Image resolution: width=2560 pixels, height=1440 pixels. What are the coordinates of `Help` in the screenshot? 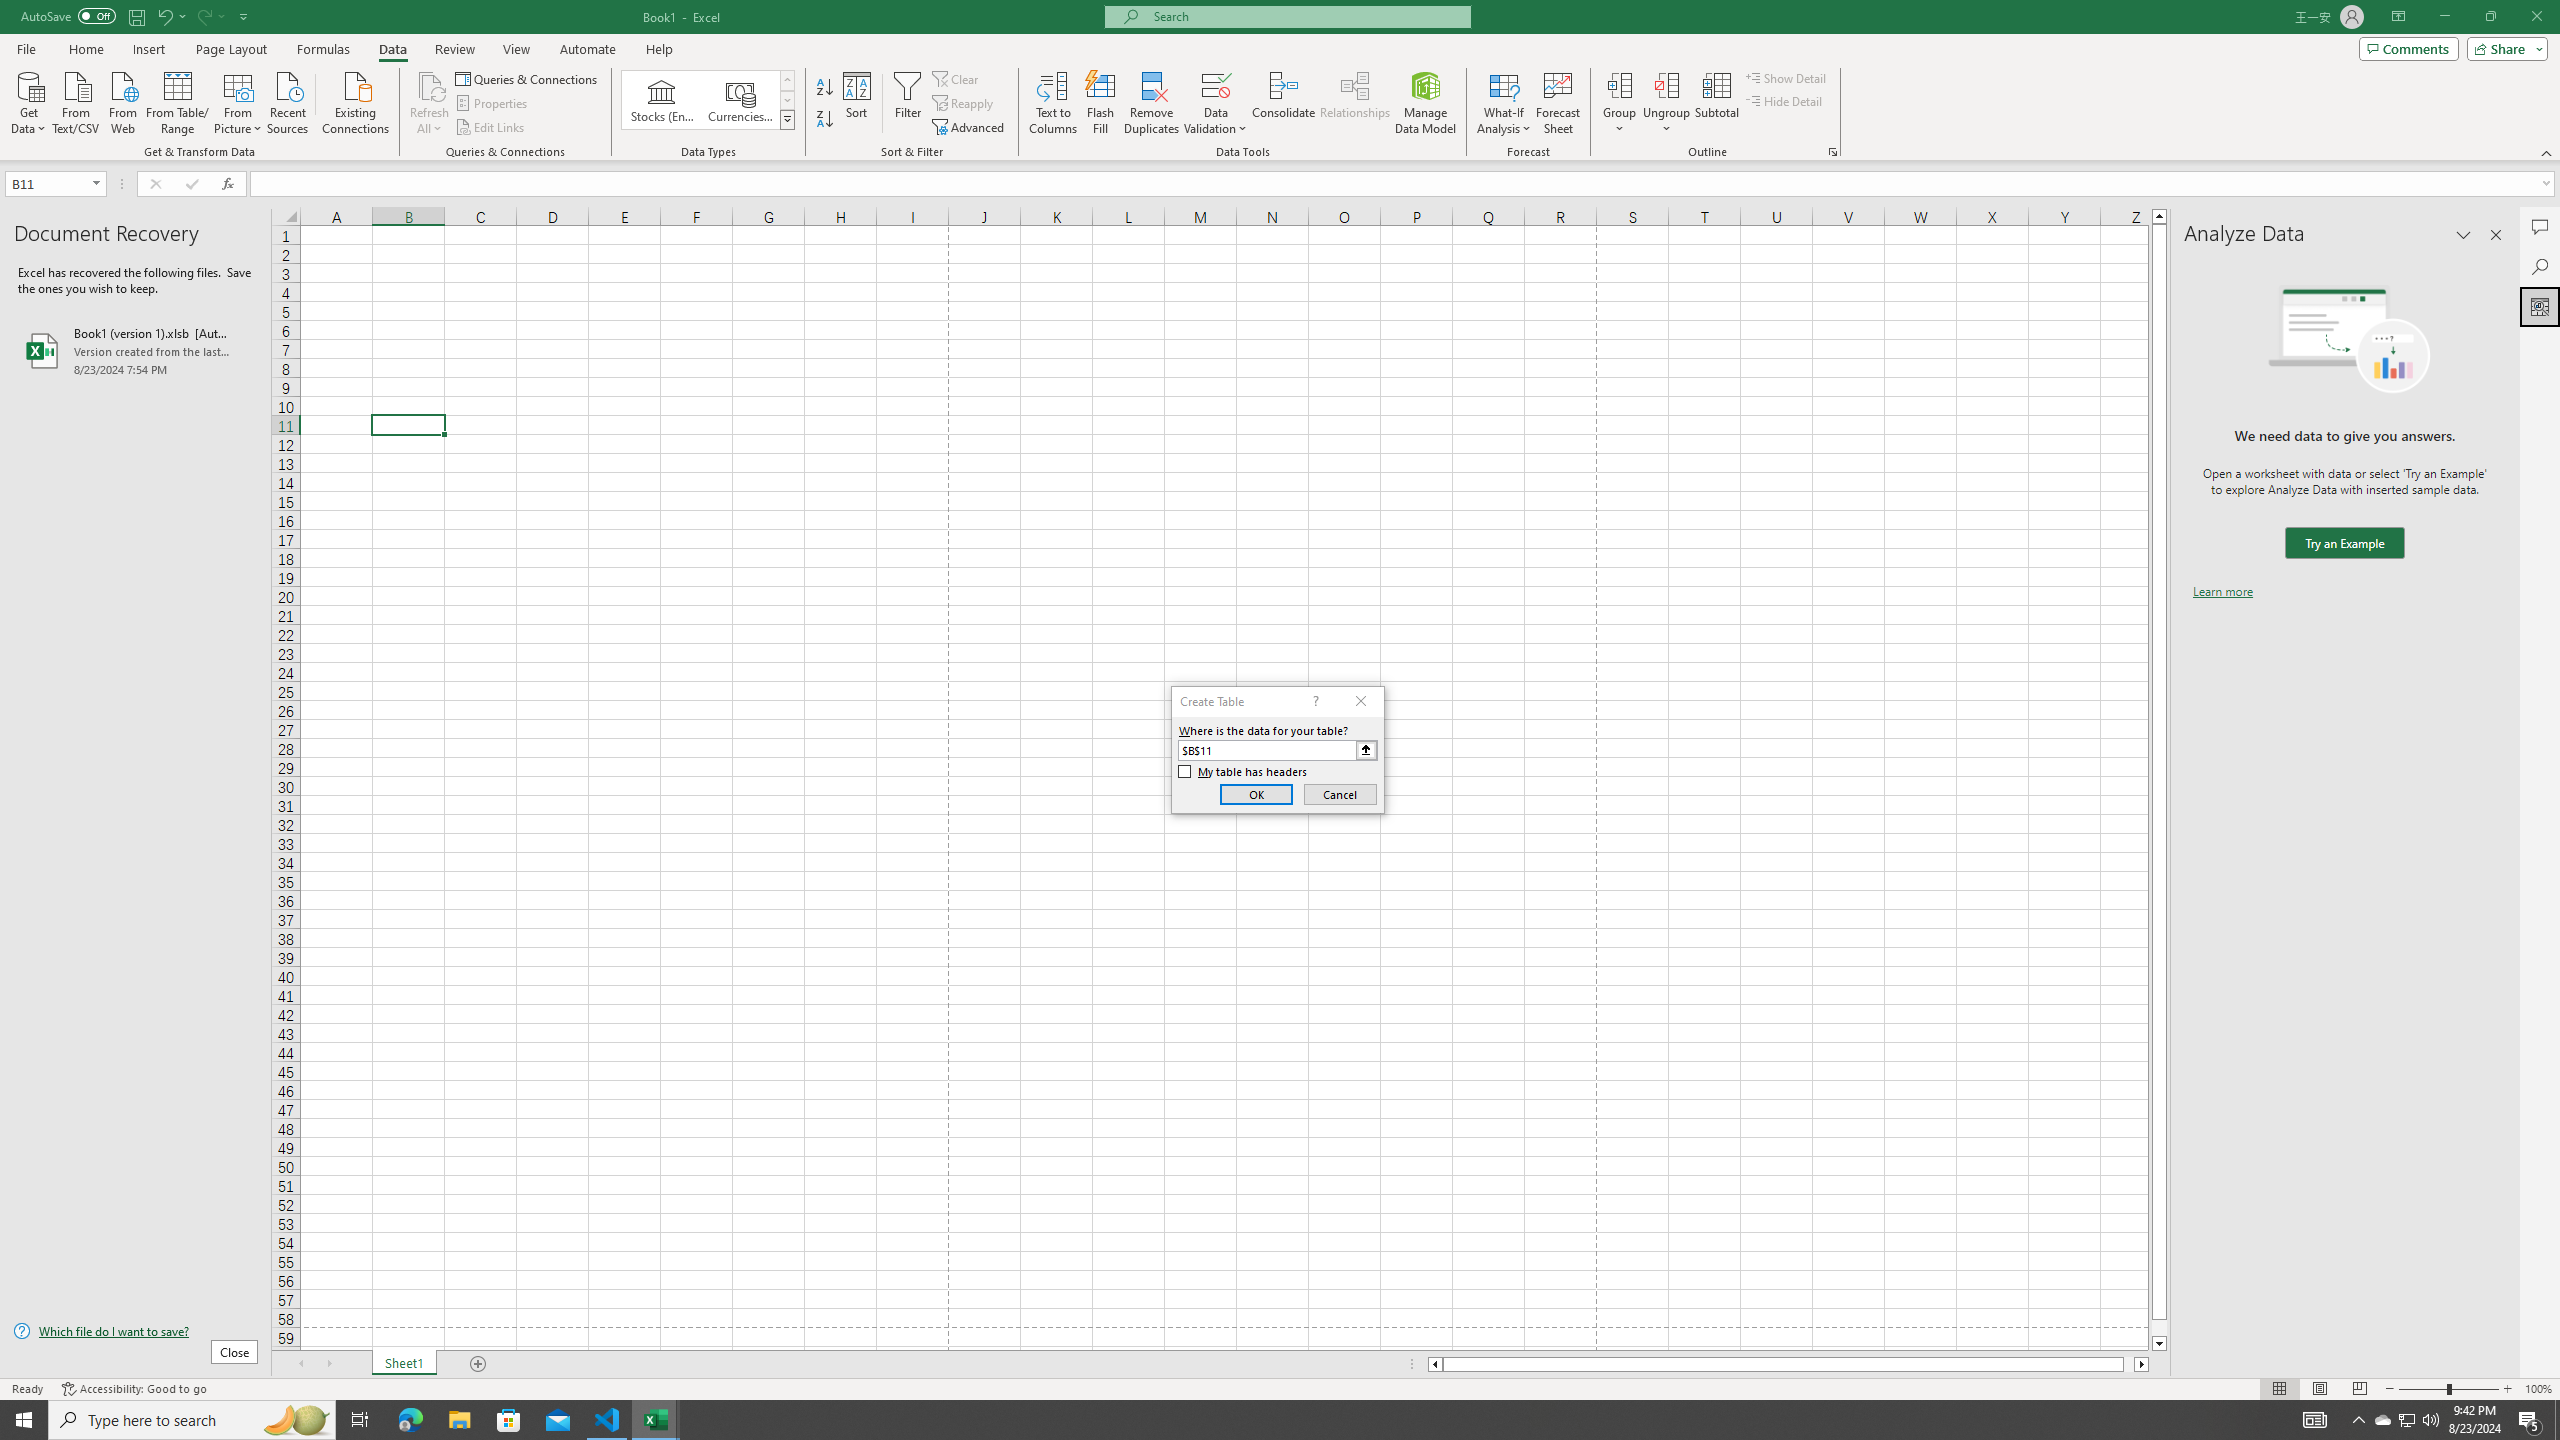 It's located at (659, 49).